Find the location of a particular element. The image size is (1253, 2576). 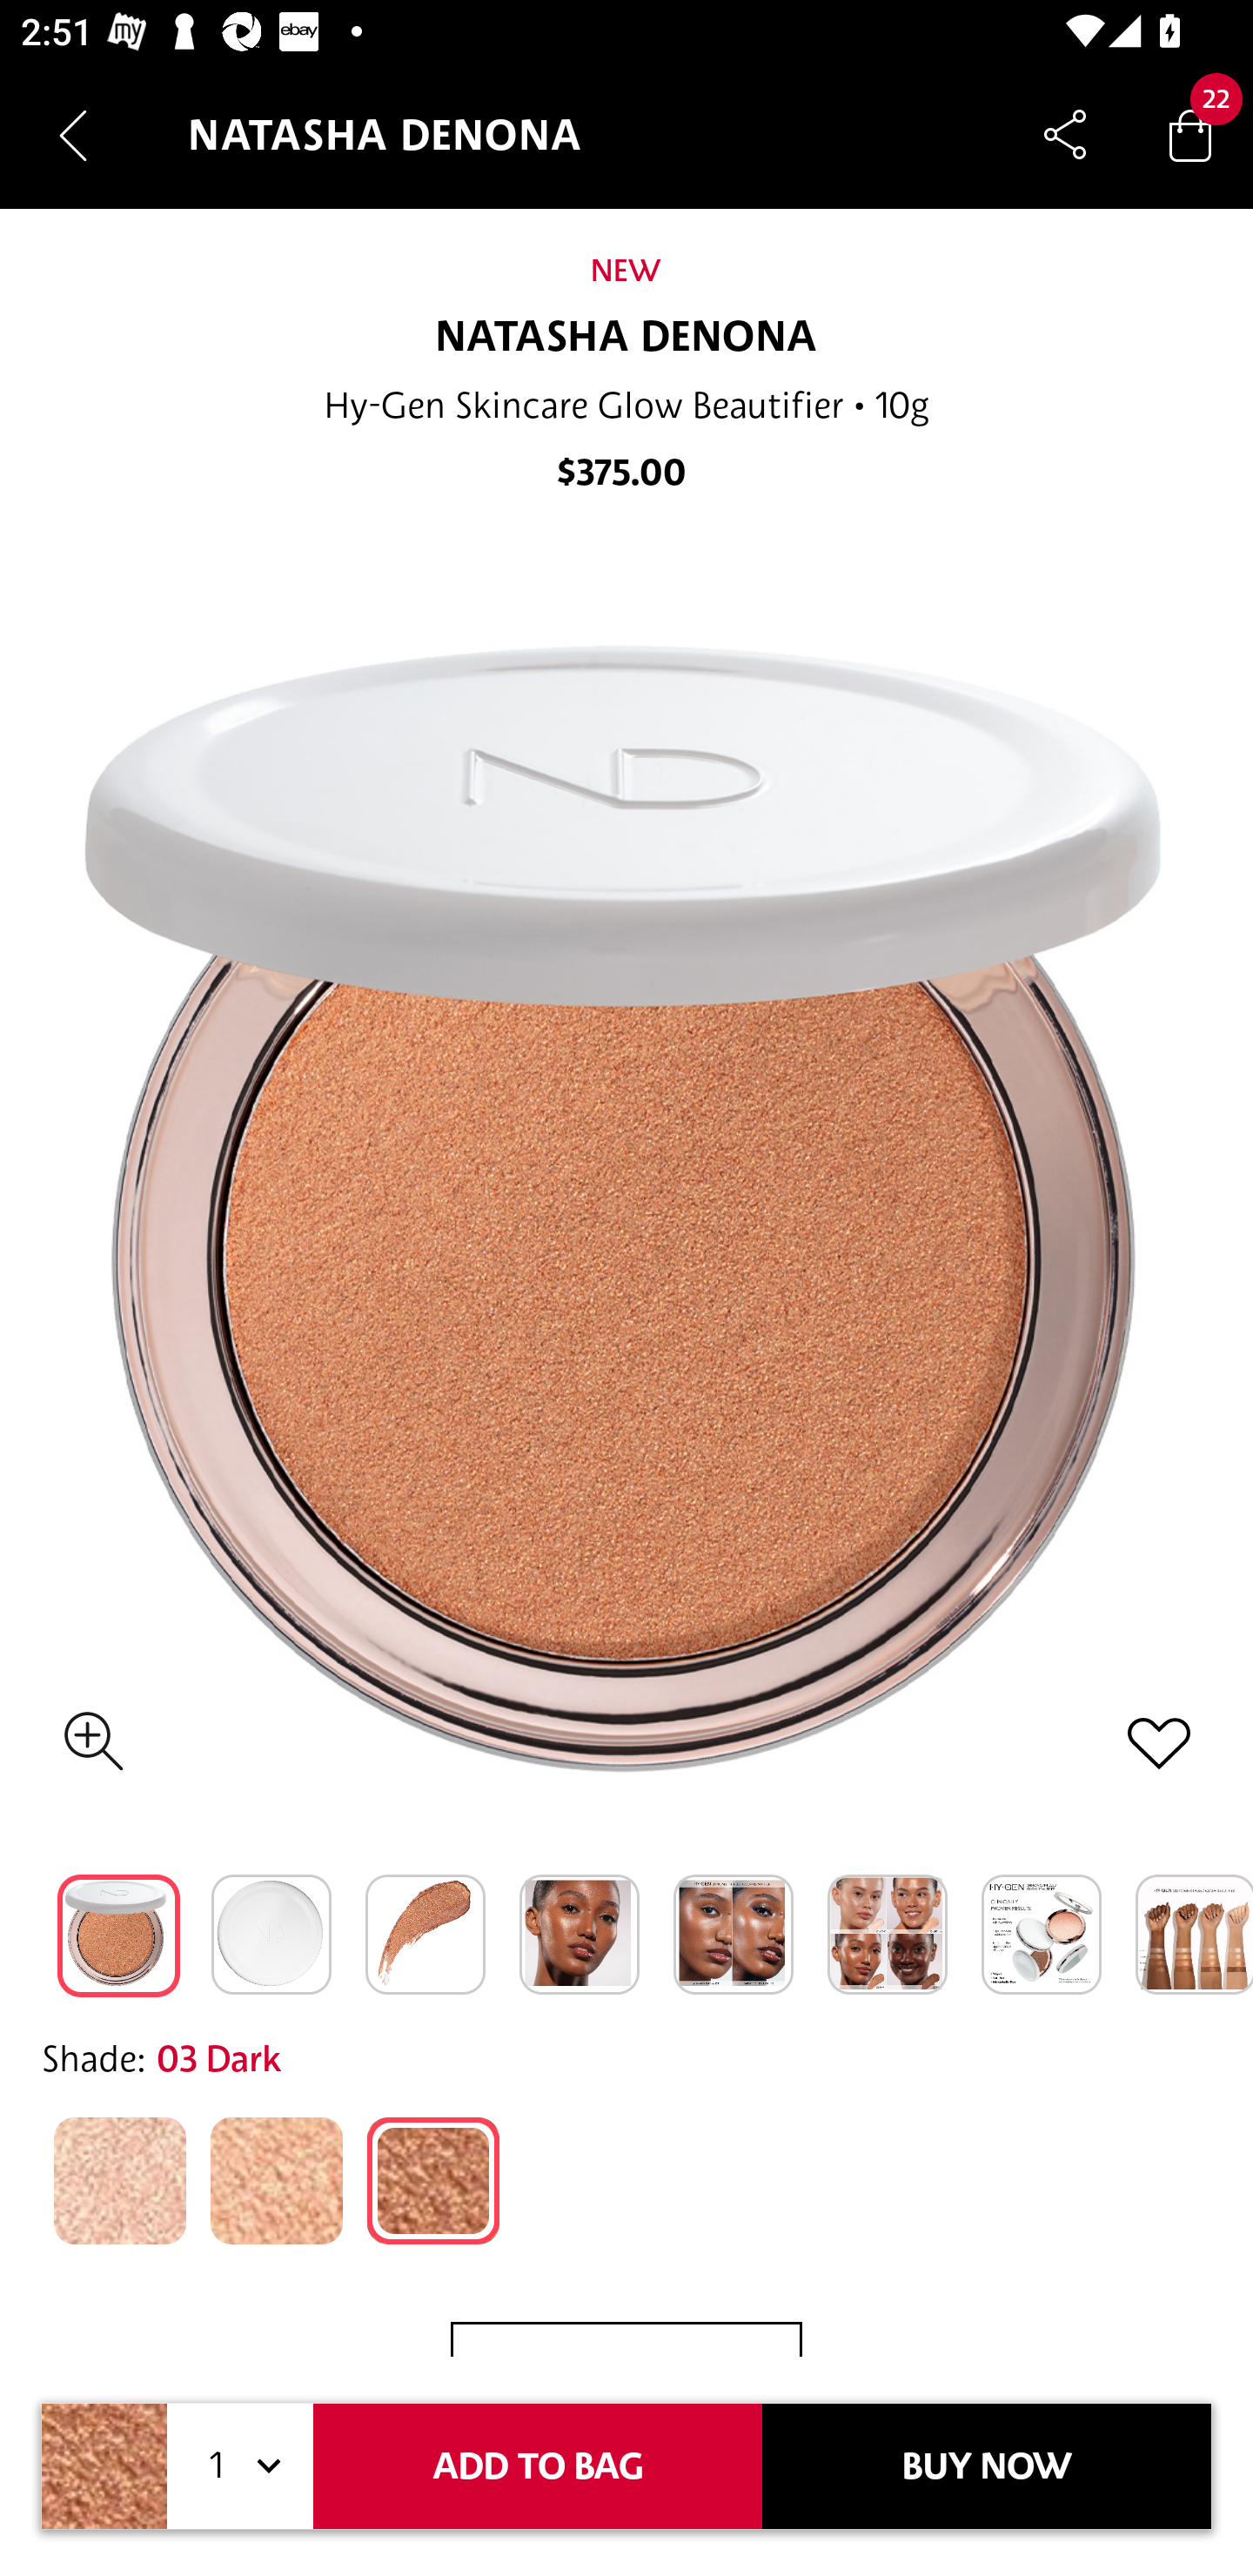

ADD TO BAG is located at coordinates (538, 2466).